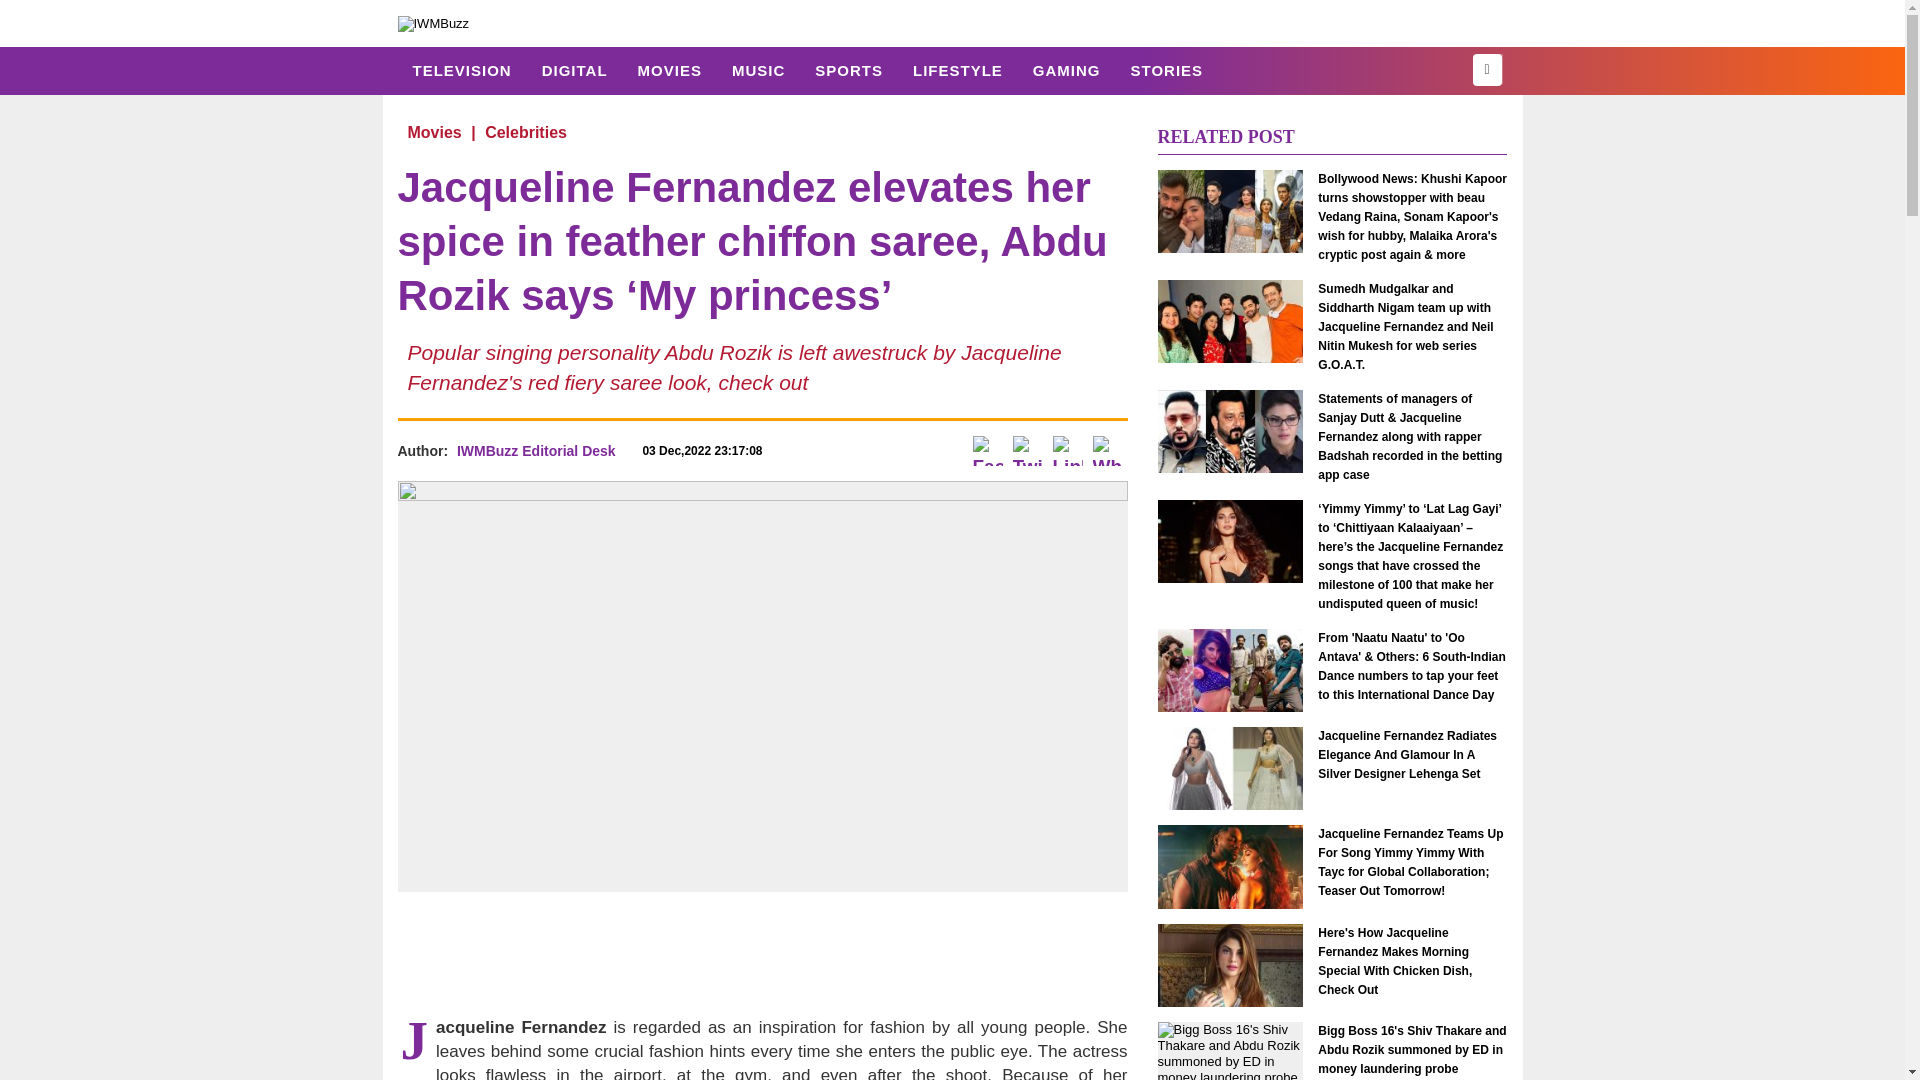  What do you see at coordinates (1066, 70) in the screenshot?
I see `Gaming` at bounding box center [1066, 70].